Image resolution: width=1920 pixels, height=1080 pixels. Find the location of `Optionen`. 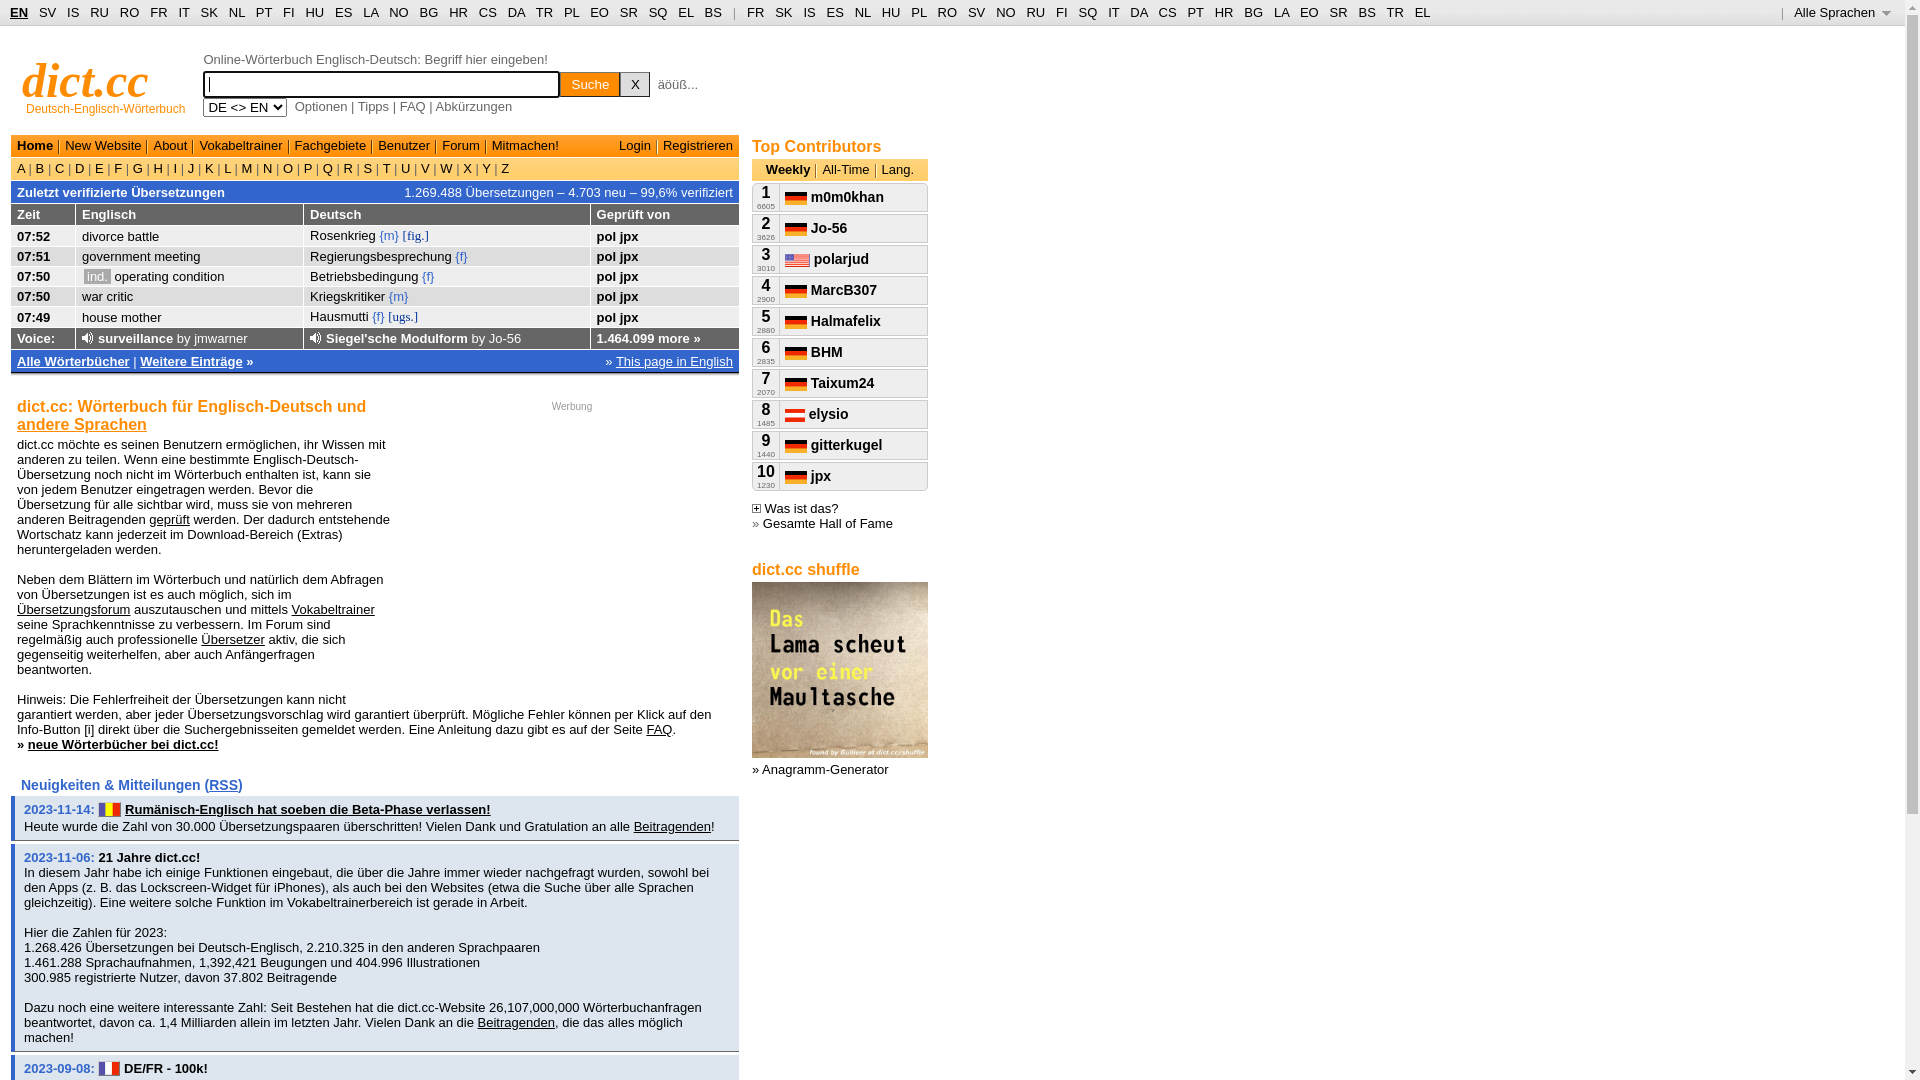

Optionen is located at coordinates (322, 106).